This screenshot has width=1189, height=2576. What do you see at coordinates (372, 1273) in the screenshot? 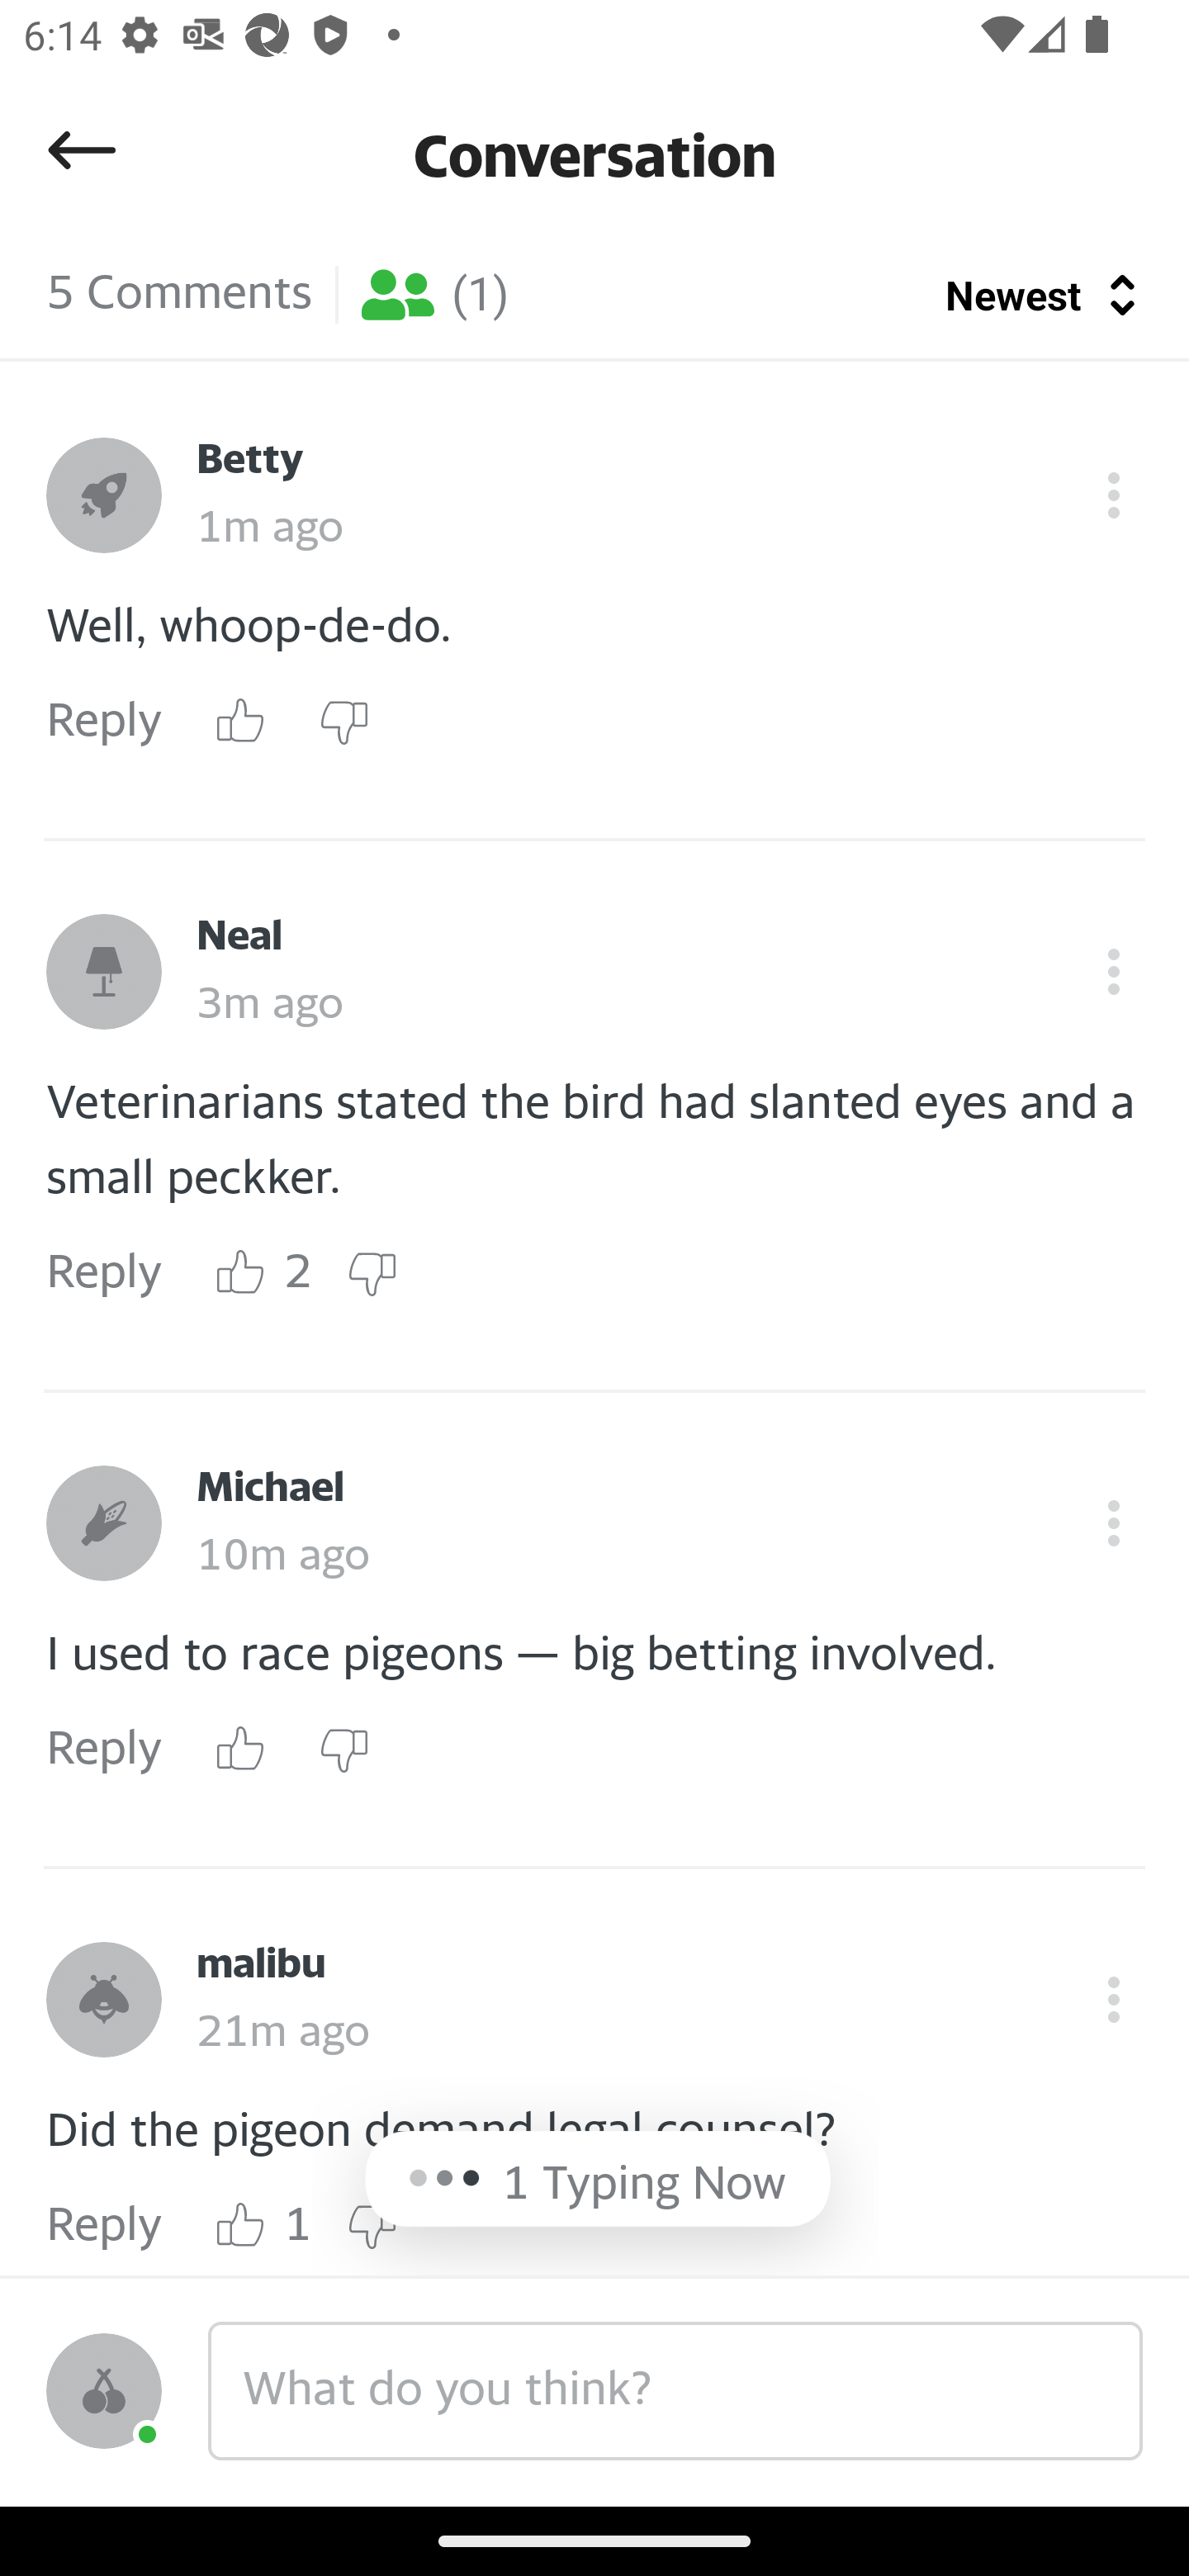
I see `Down vote button Down vote button Down vote button` at bounding box center [372, 1273].